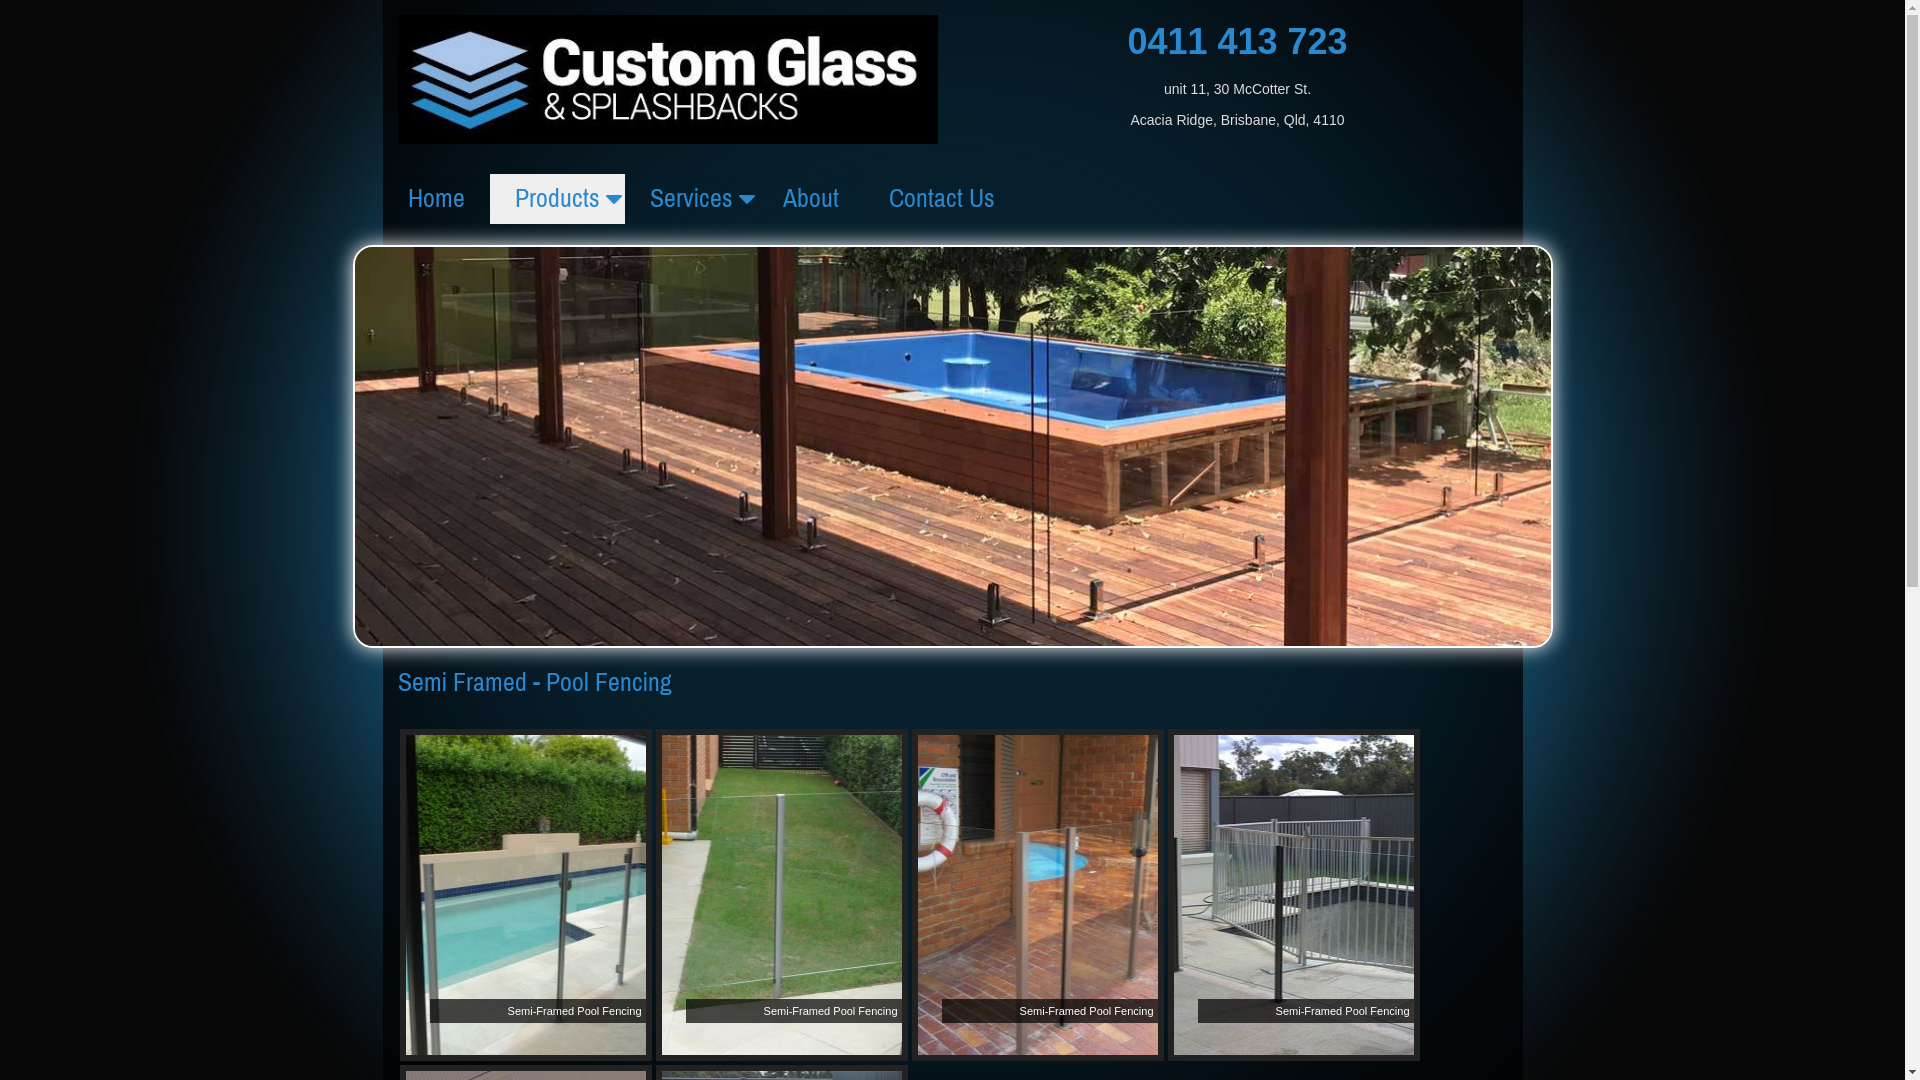 This screenshot has width=1920, height=1080. Describe the element at coordinates (1038, 895) in the screenshot. I see `Click to enlarge image pool03.jpg` at that location.